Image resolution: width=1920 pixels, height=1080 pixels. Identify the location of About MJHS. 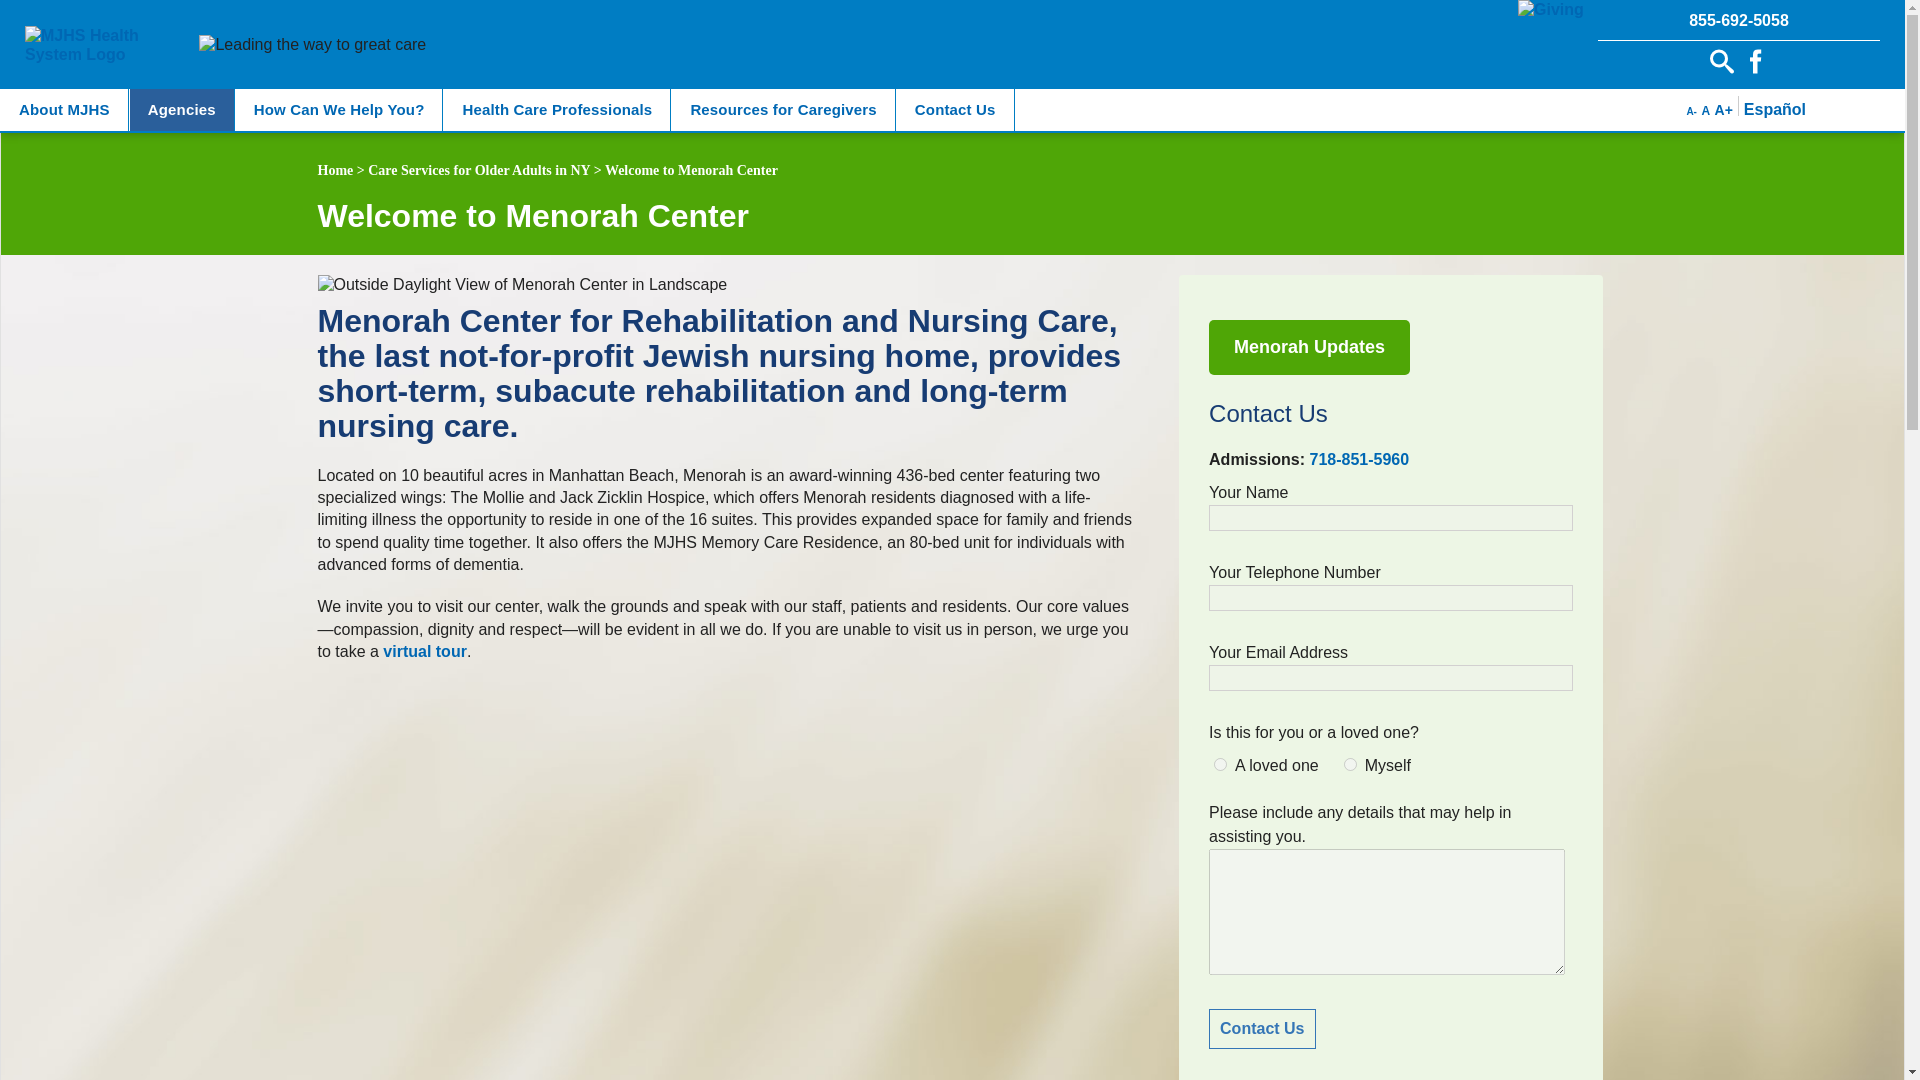
(64, 109).